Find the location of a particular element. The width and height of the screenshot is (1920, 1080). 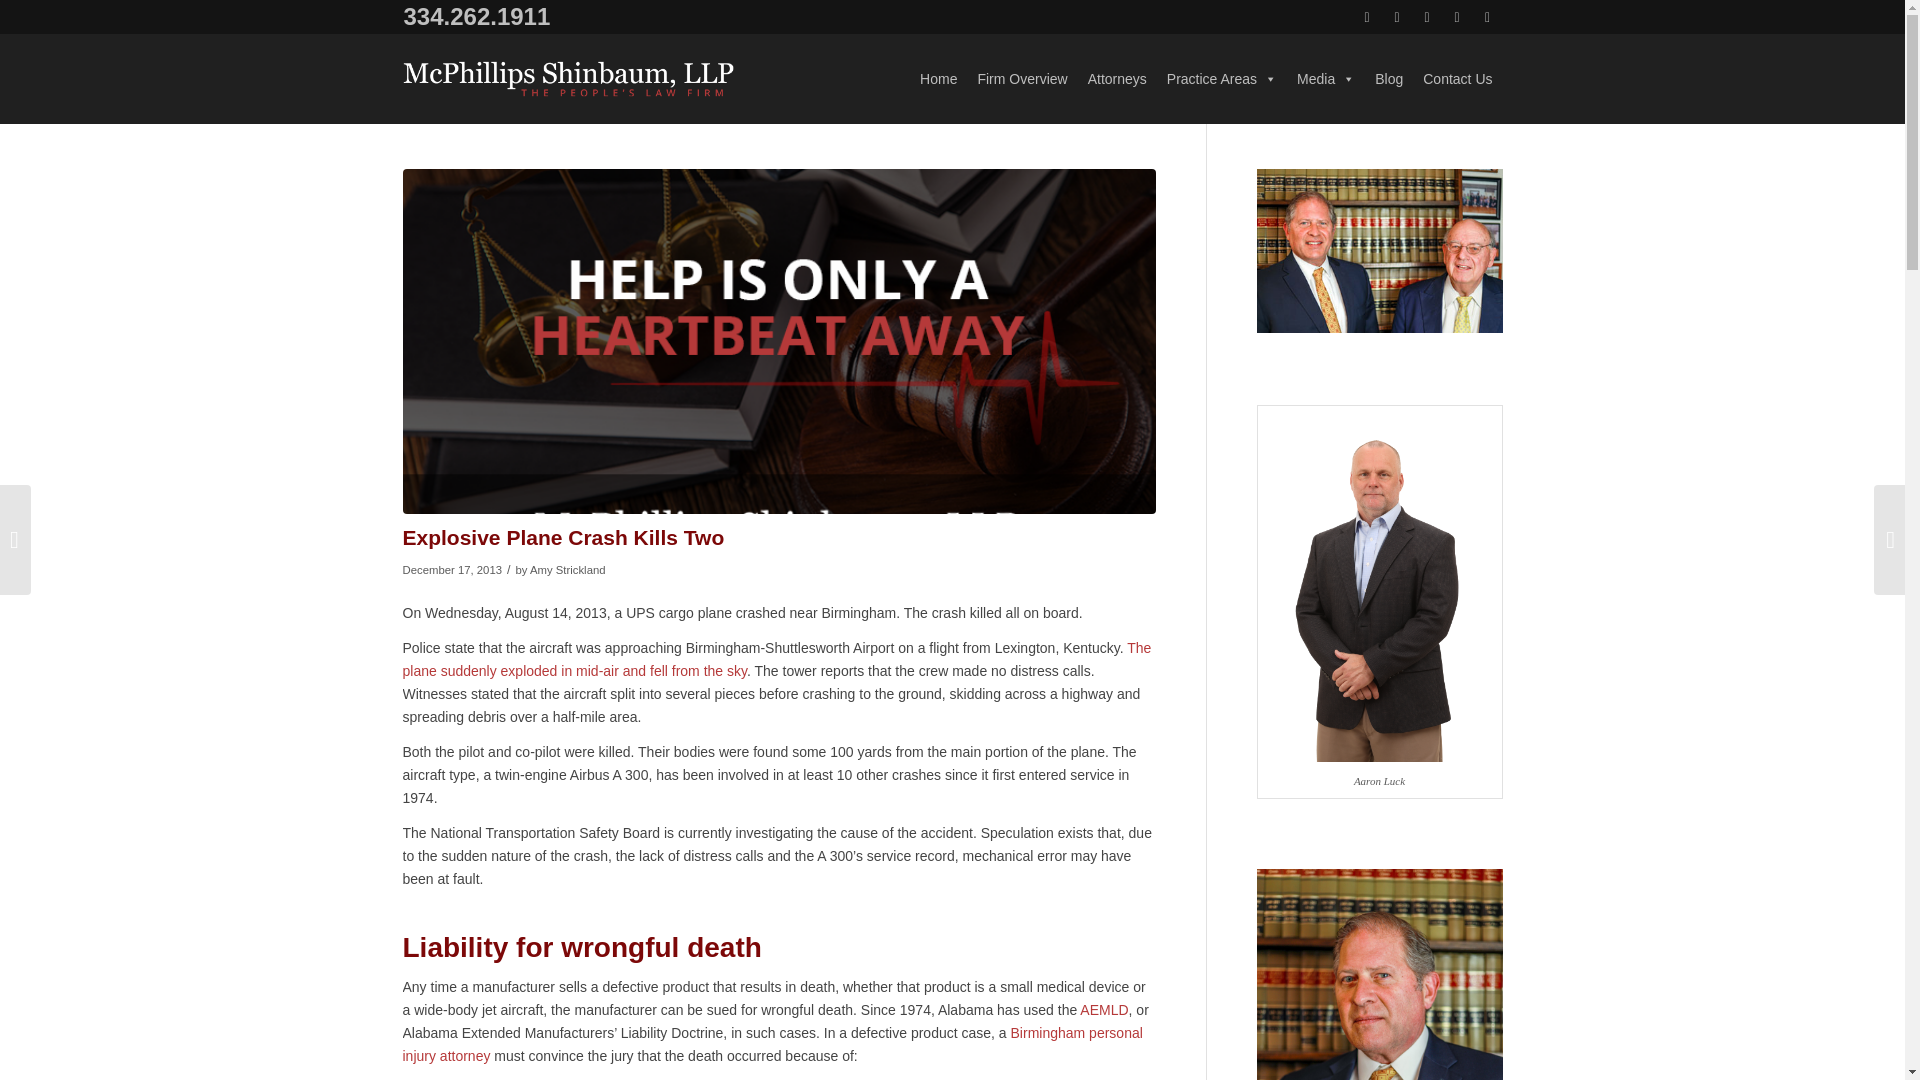

Contact Us is located at coordinates (1457, 78).